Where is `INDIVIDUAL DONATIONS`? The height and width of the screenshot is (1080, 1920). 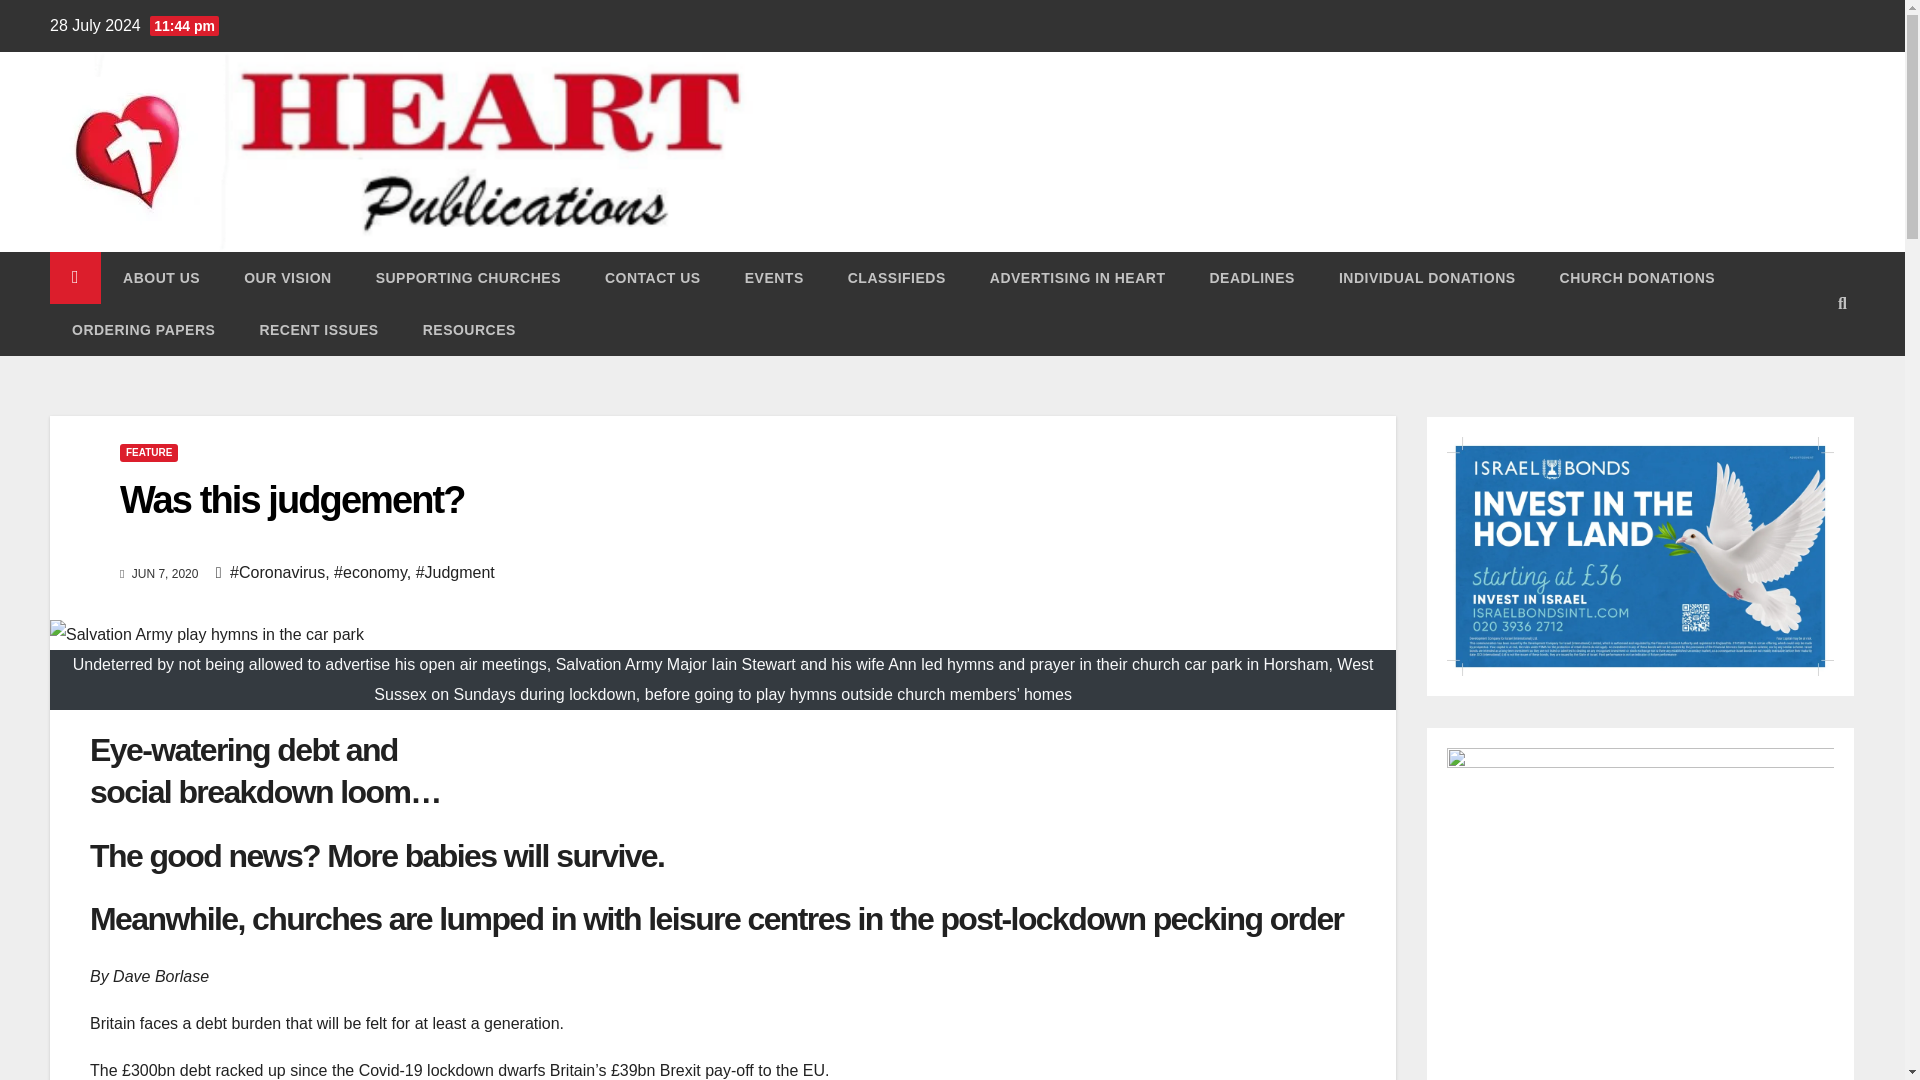
INDIVIDUAL DONATIONS is located at coordinates (1427, 277).